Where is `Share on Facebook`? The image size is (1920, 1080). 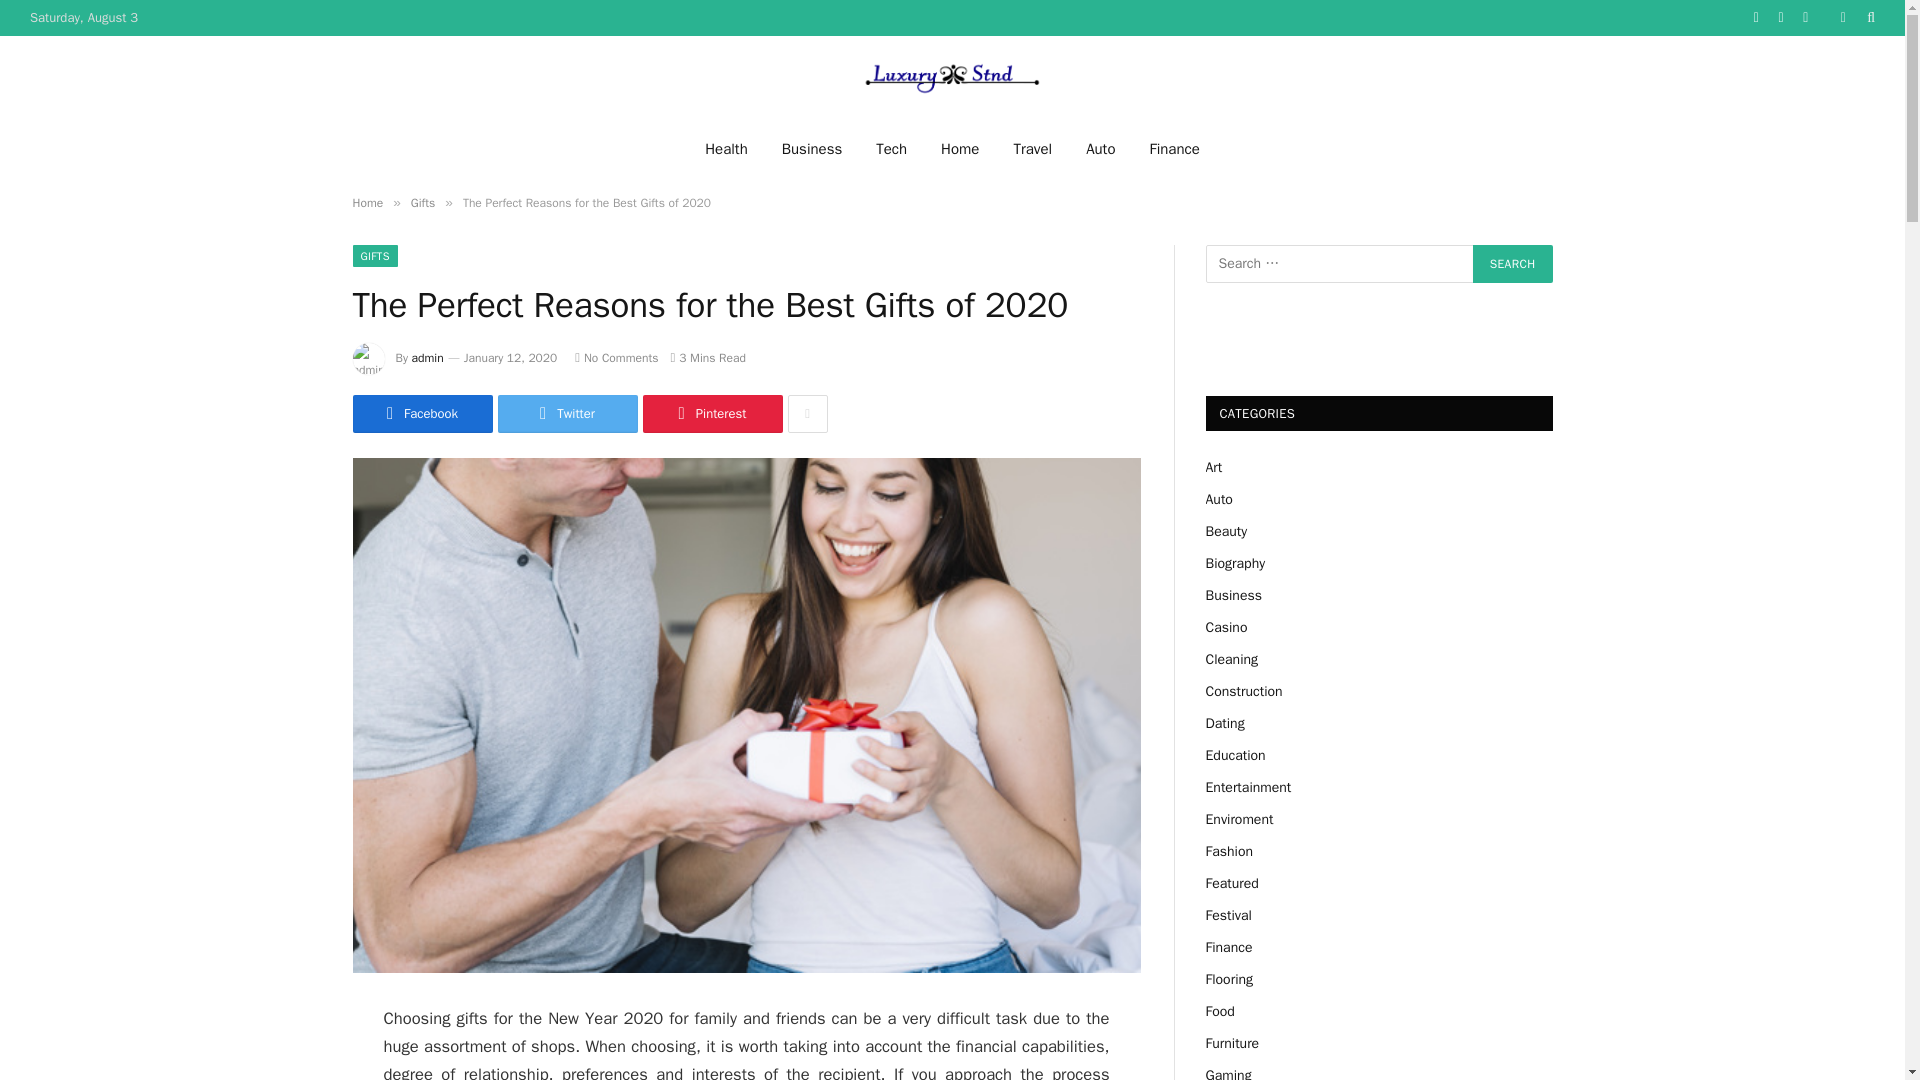 Share on Facebook is located at coordinates (421, 414).